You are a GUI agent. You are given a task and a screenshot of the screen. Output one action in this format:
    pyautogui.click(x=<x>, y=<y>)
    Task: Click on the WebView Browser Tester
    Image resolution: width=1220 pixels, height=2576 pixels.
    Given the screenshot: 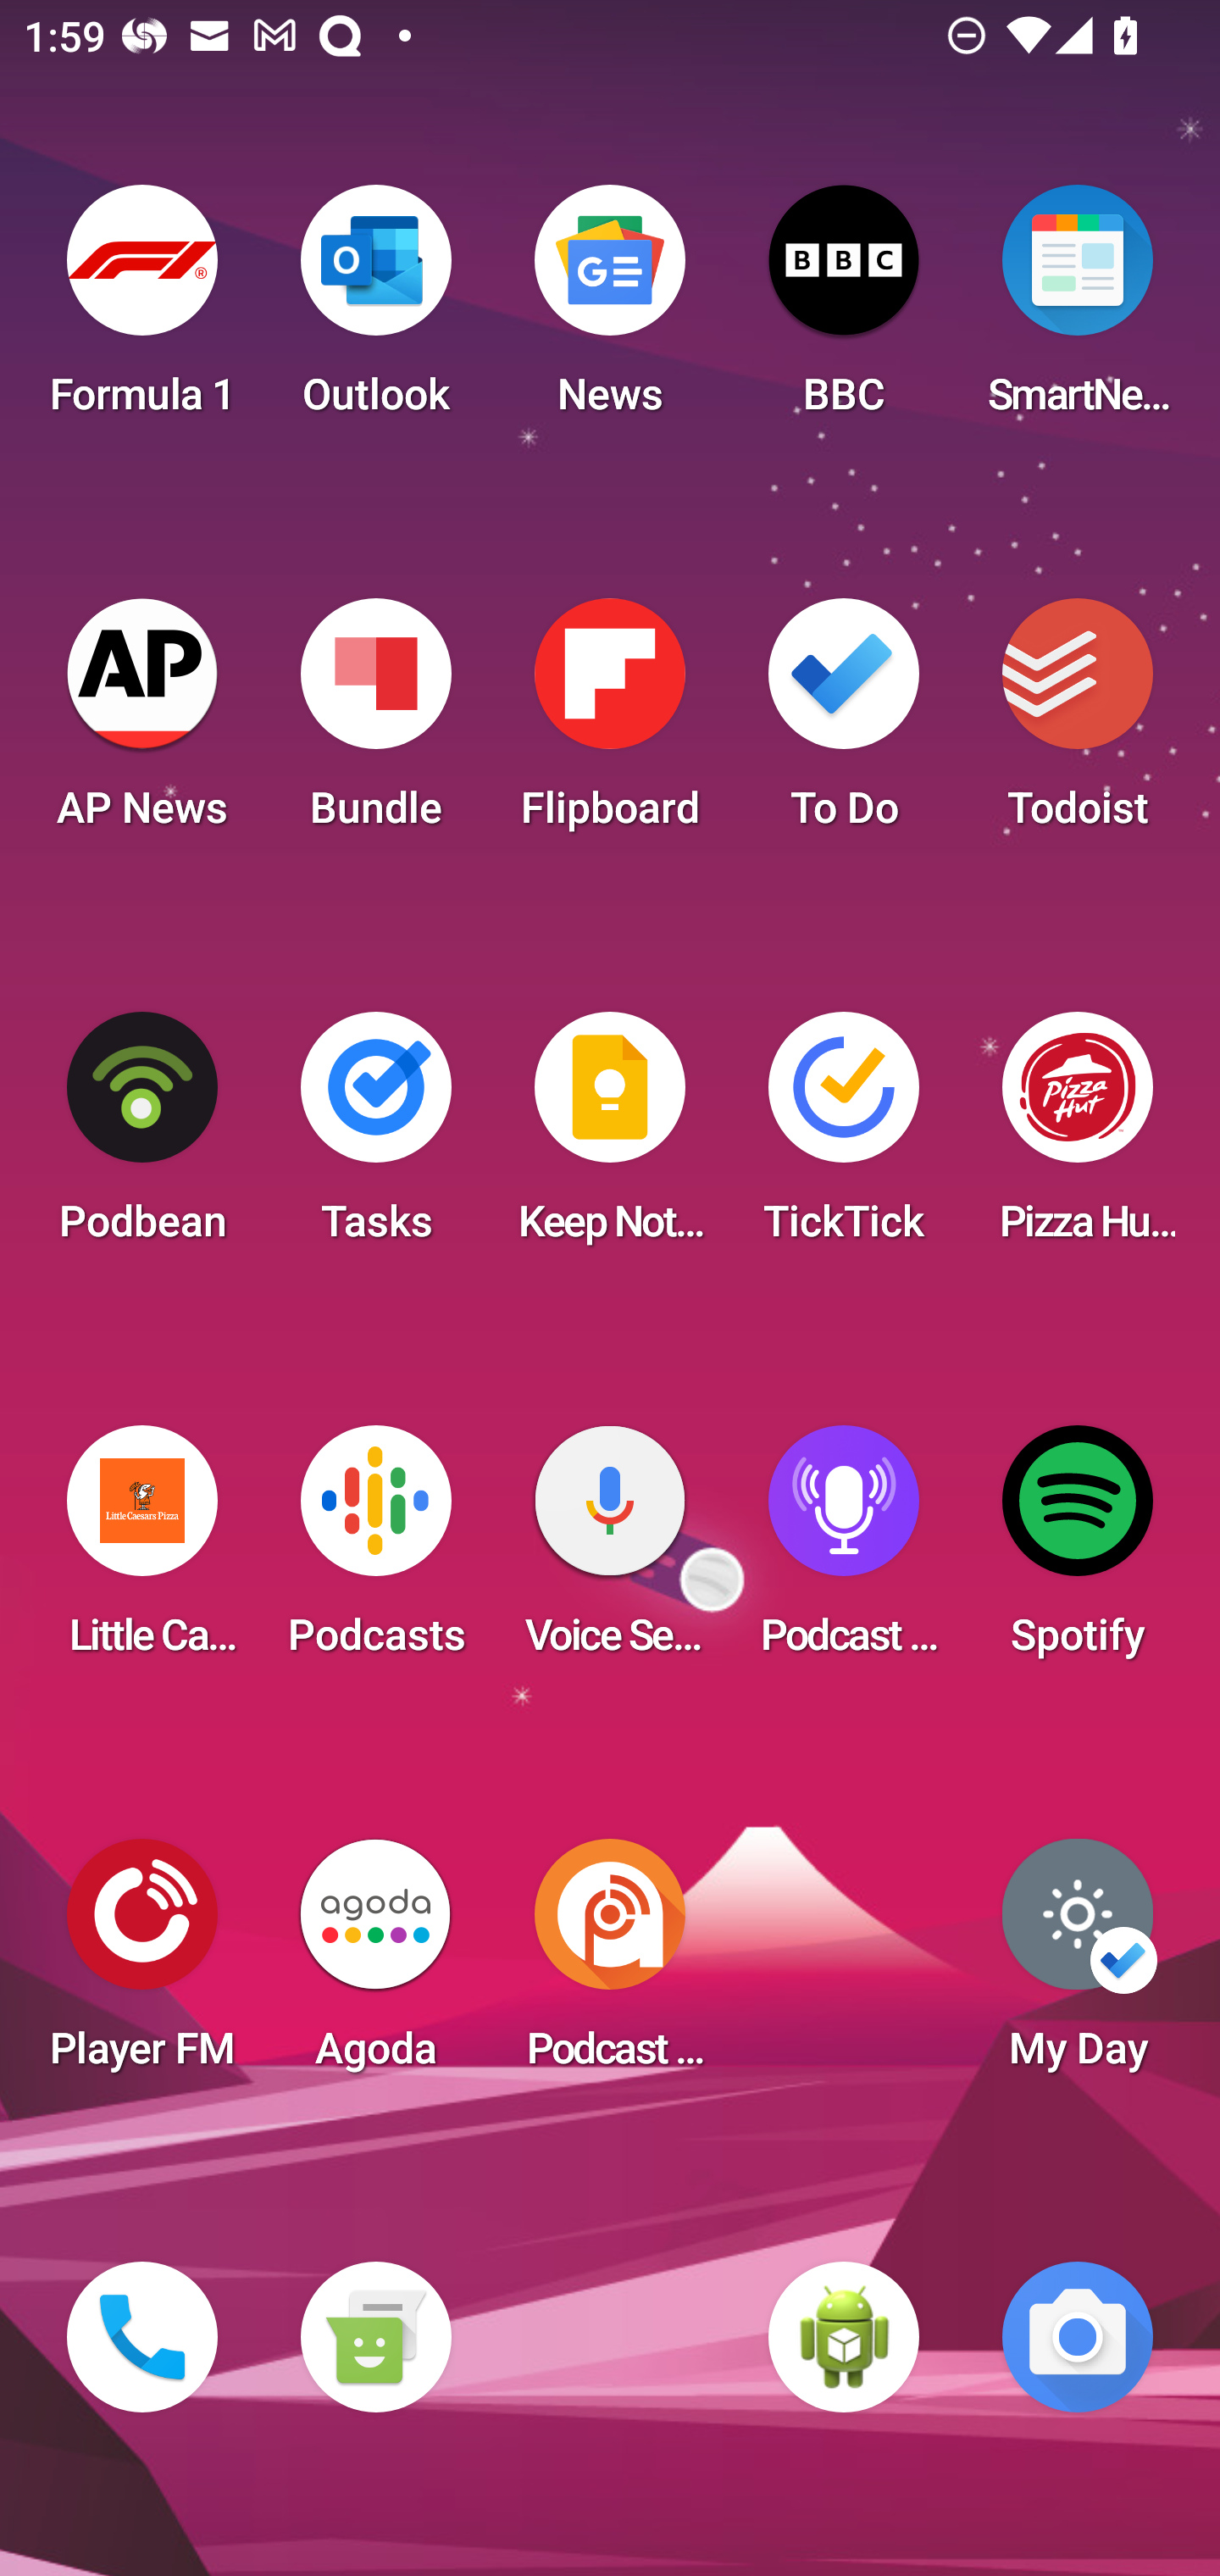 What is the action you would take?
    pyautogui.click(x=844, y=2337)
    